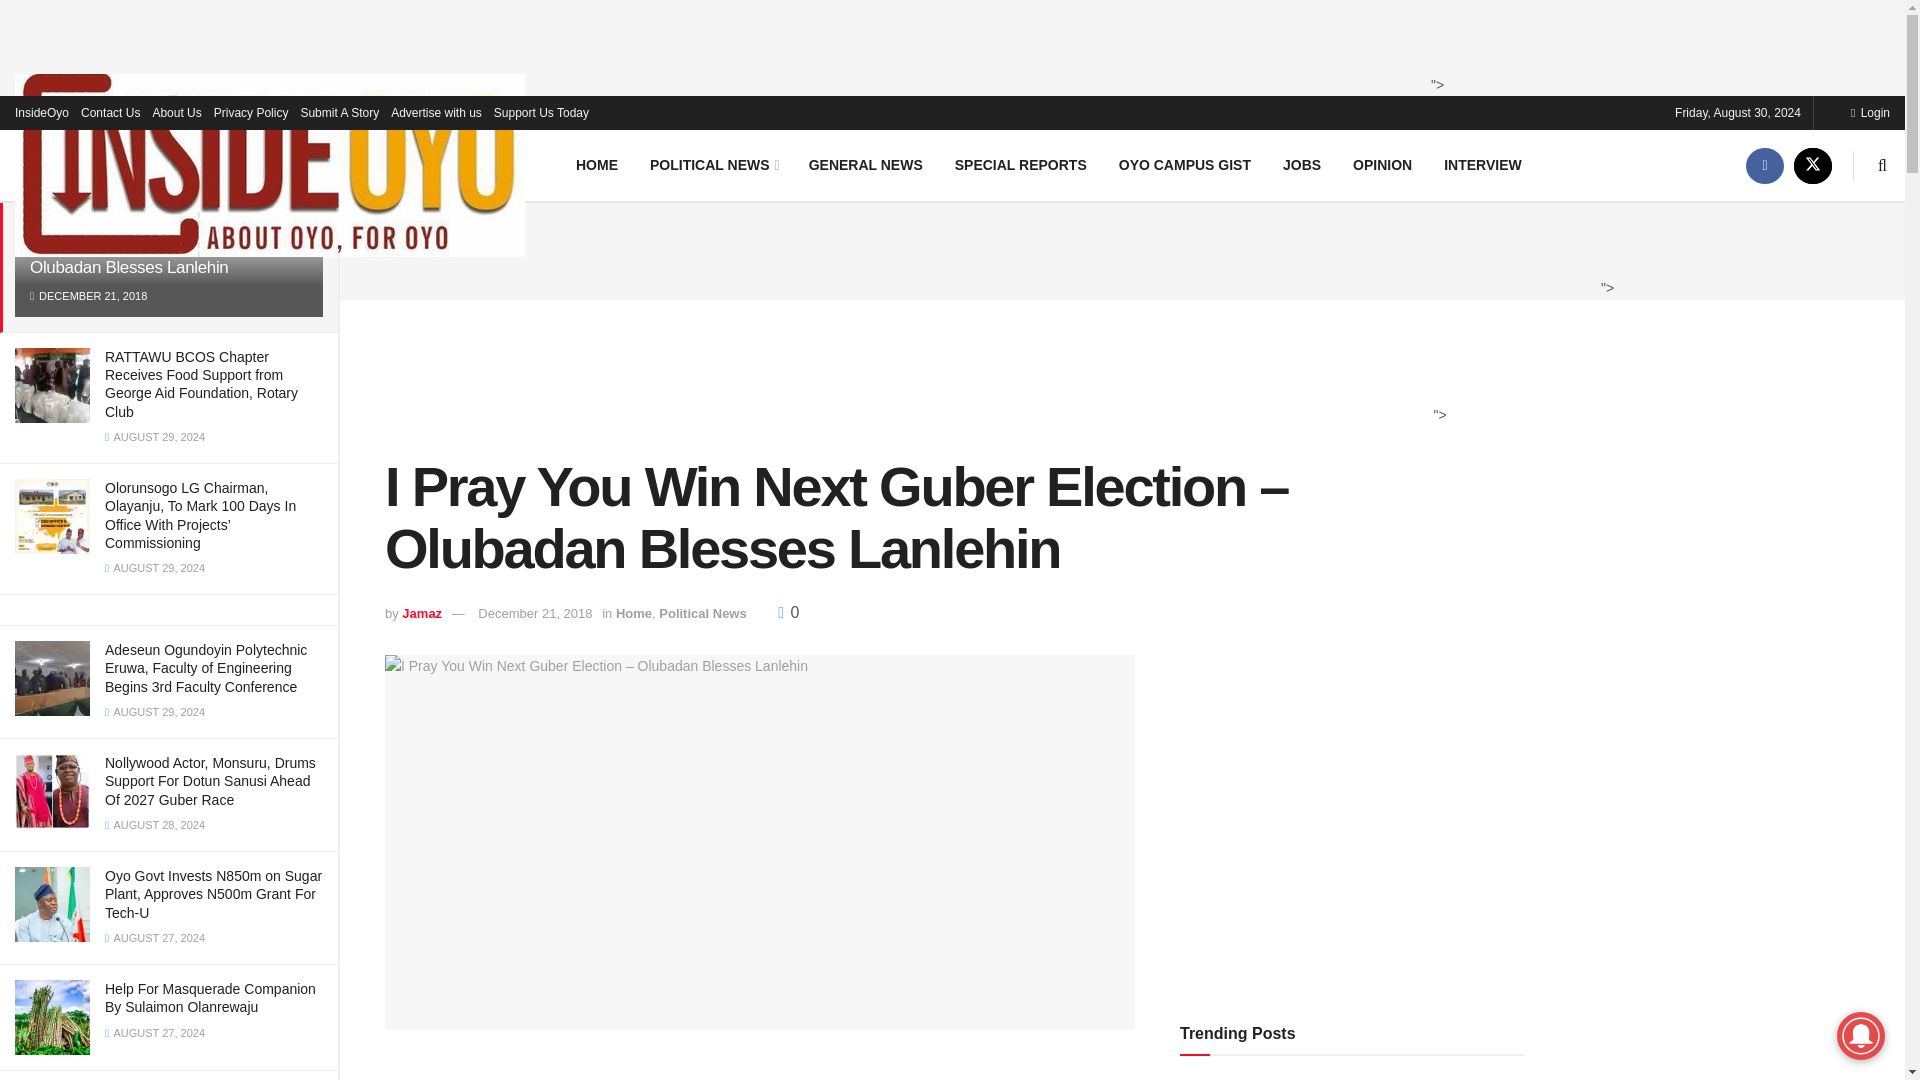 The image size is (1920, 1080). What do you see at coordinates (1870, 112) in the screenshot?
I see `Login` at bounding box center [1870, 112].